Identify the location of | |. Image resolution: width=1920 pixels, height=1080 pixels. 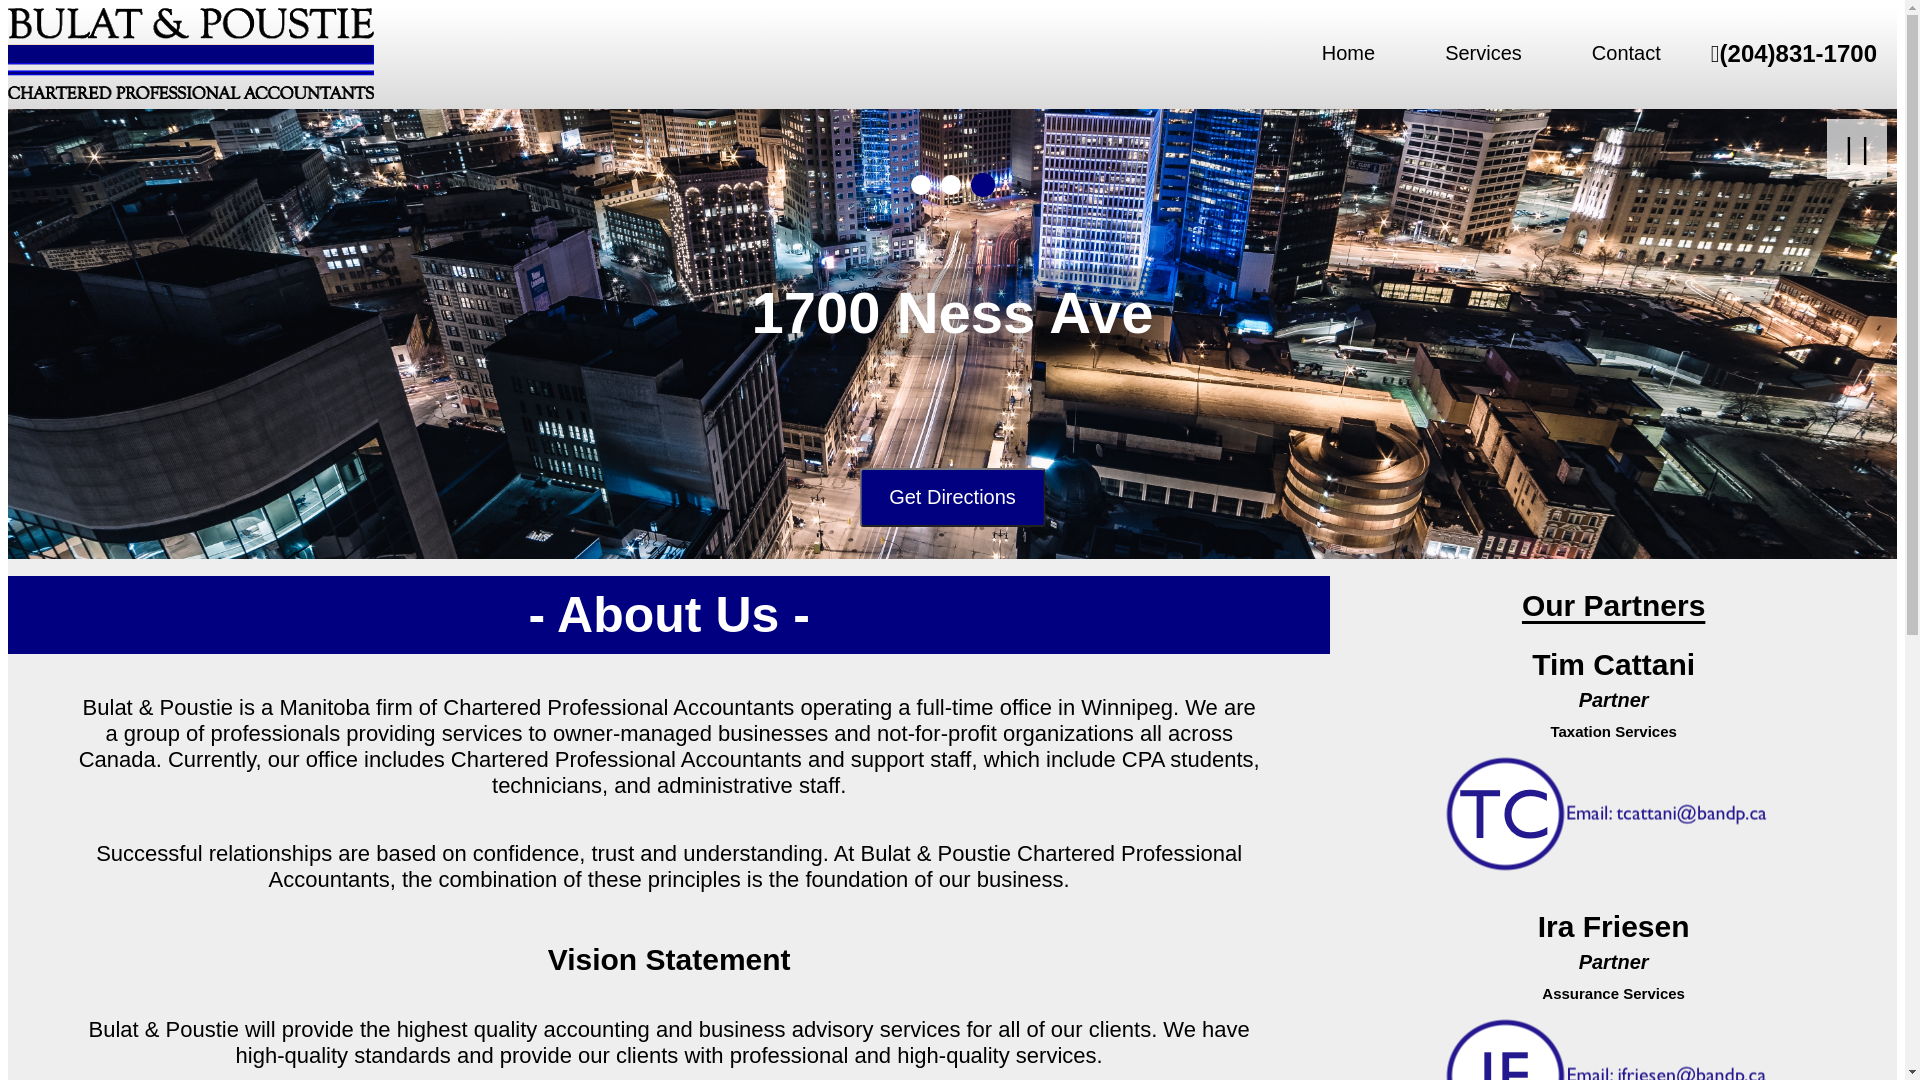
(1857, 149).